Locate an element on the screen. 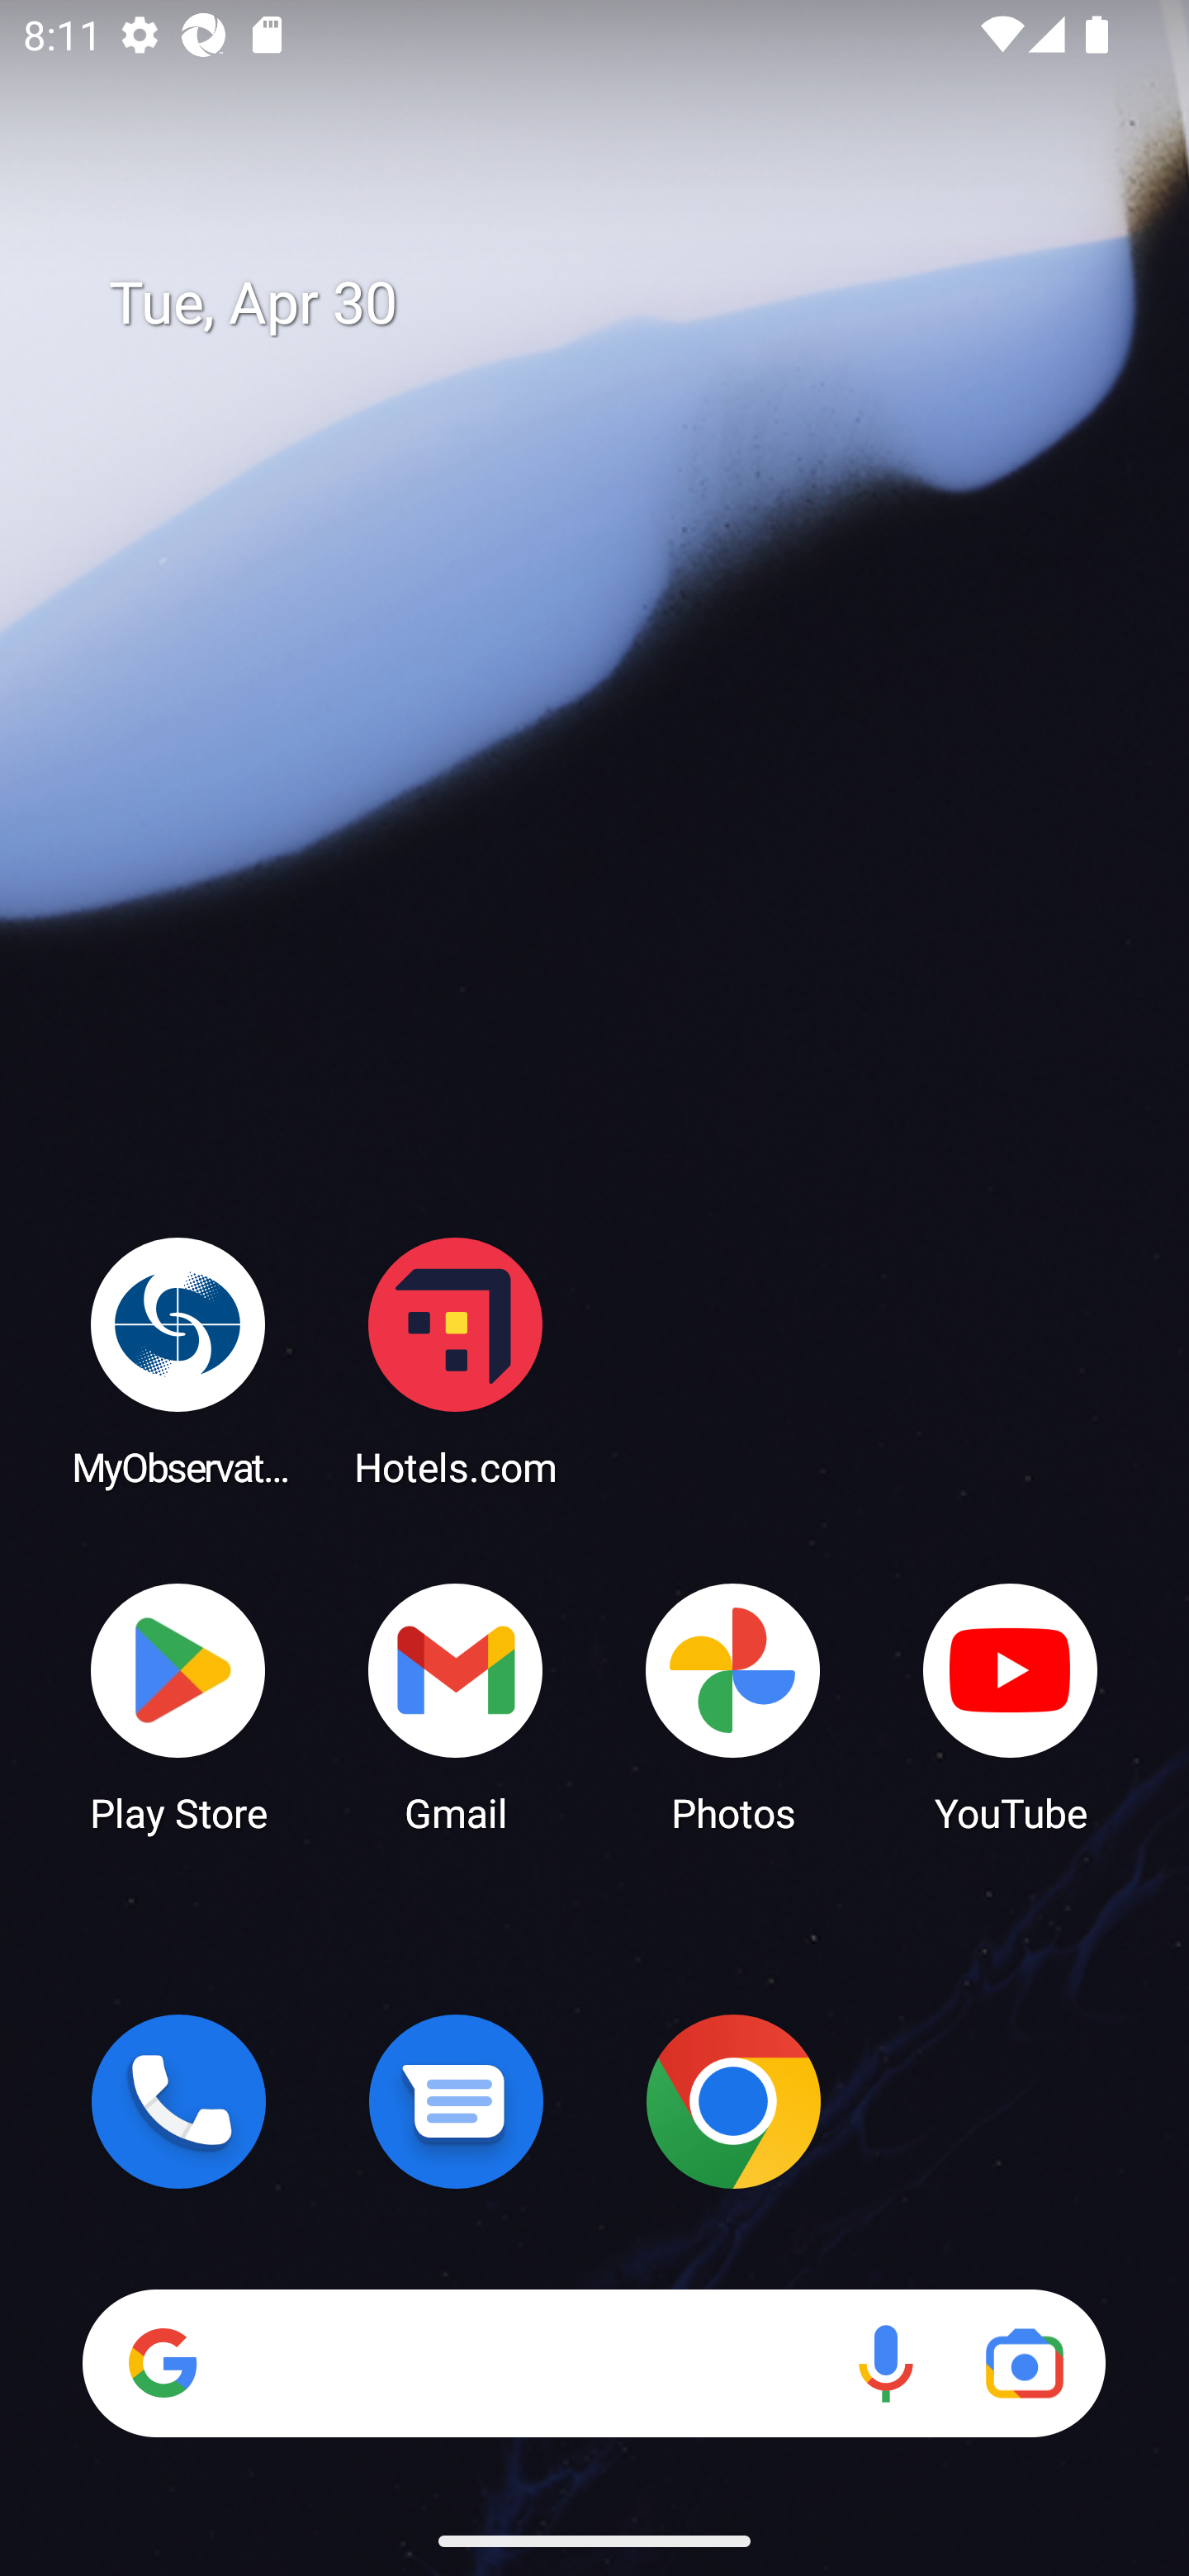  MyObservatory is located at coordinates (178, 1361).